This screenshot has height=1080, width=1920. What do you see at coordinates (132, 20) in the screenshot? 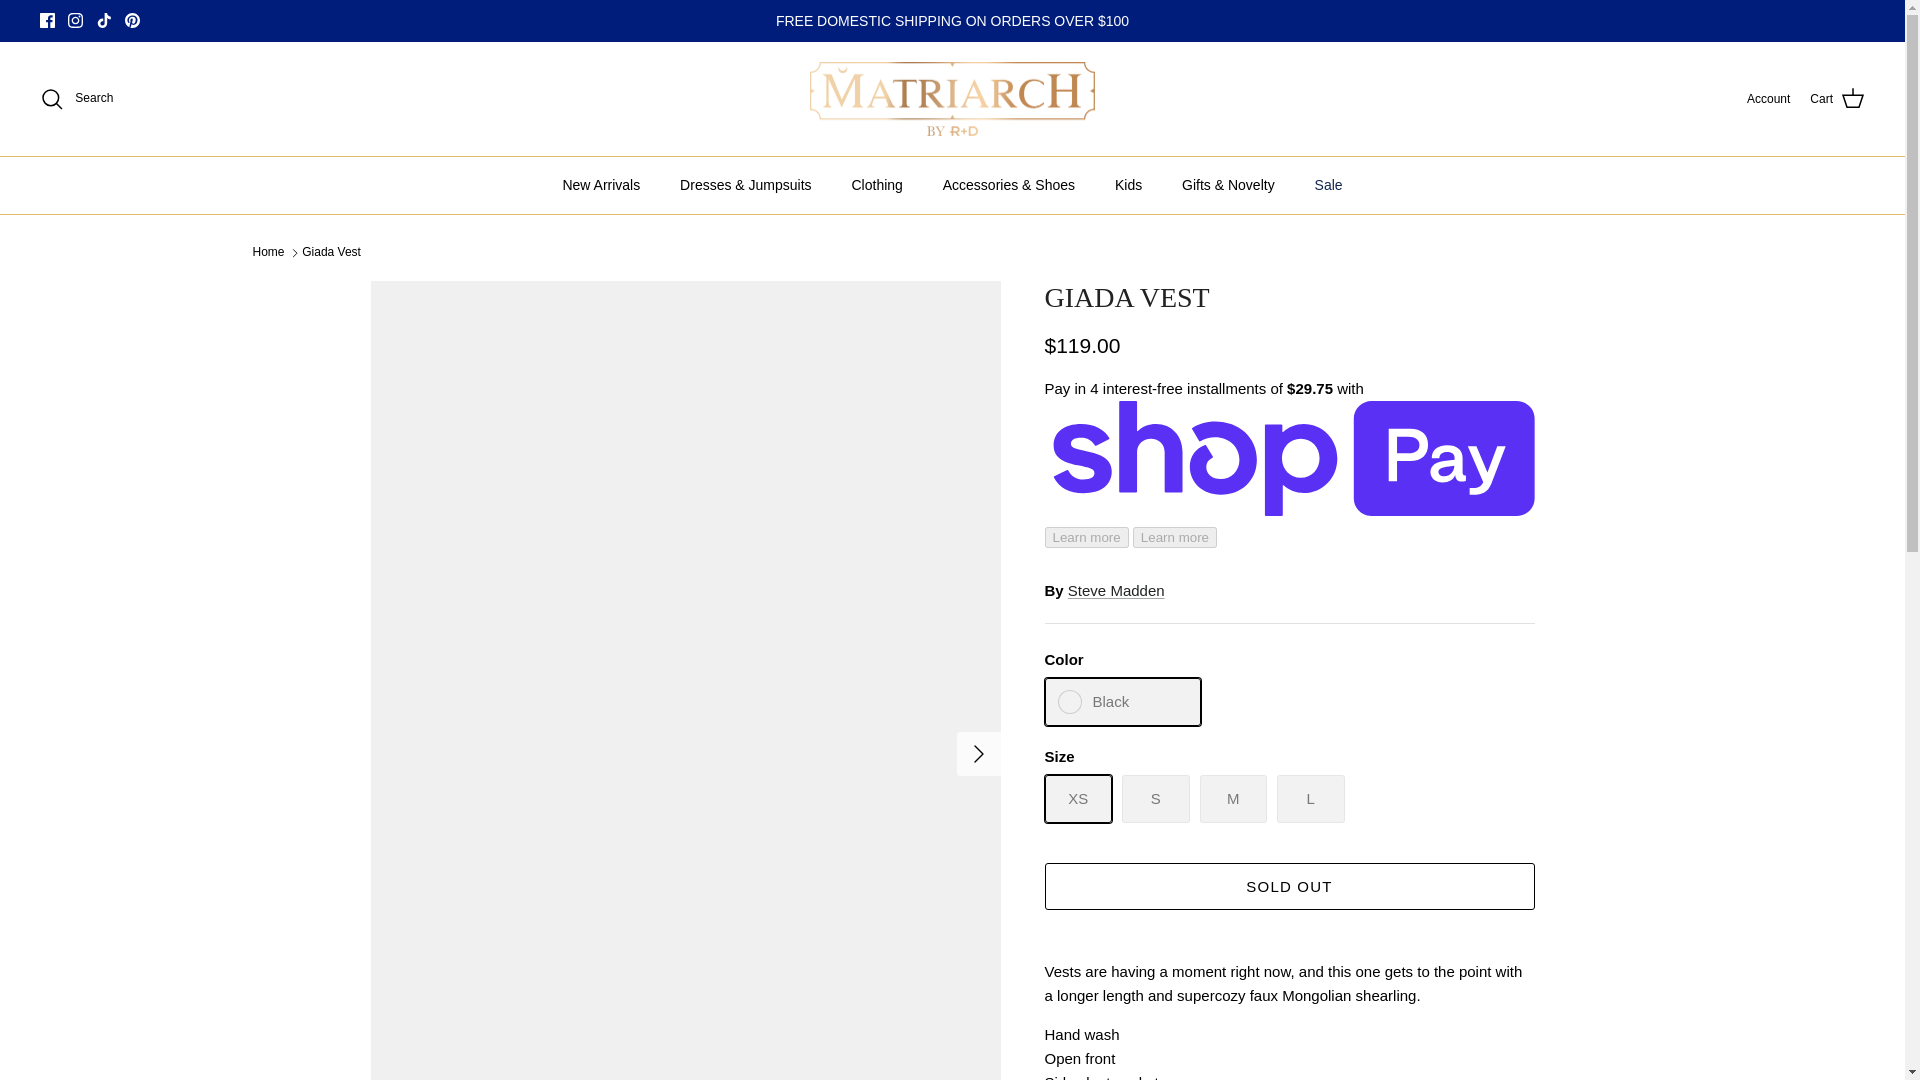
I see `Pinterest` at bounding box center [132, 20].